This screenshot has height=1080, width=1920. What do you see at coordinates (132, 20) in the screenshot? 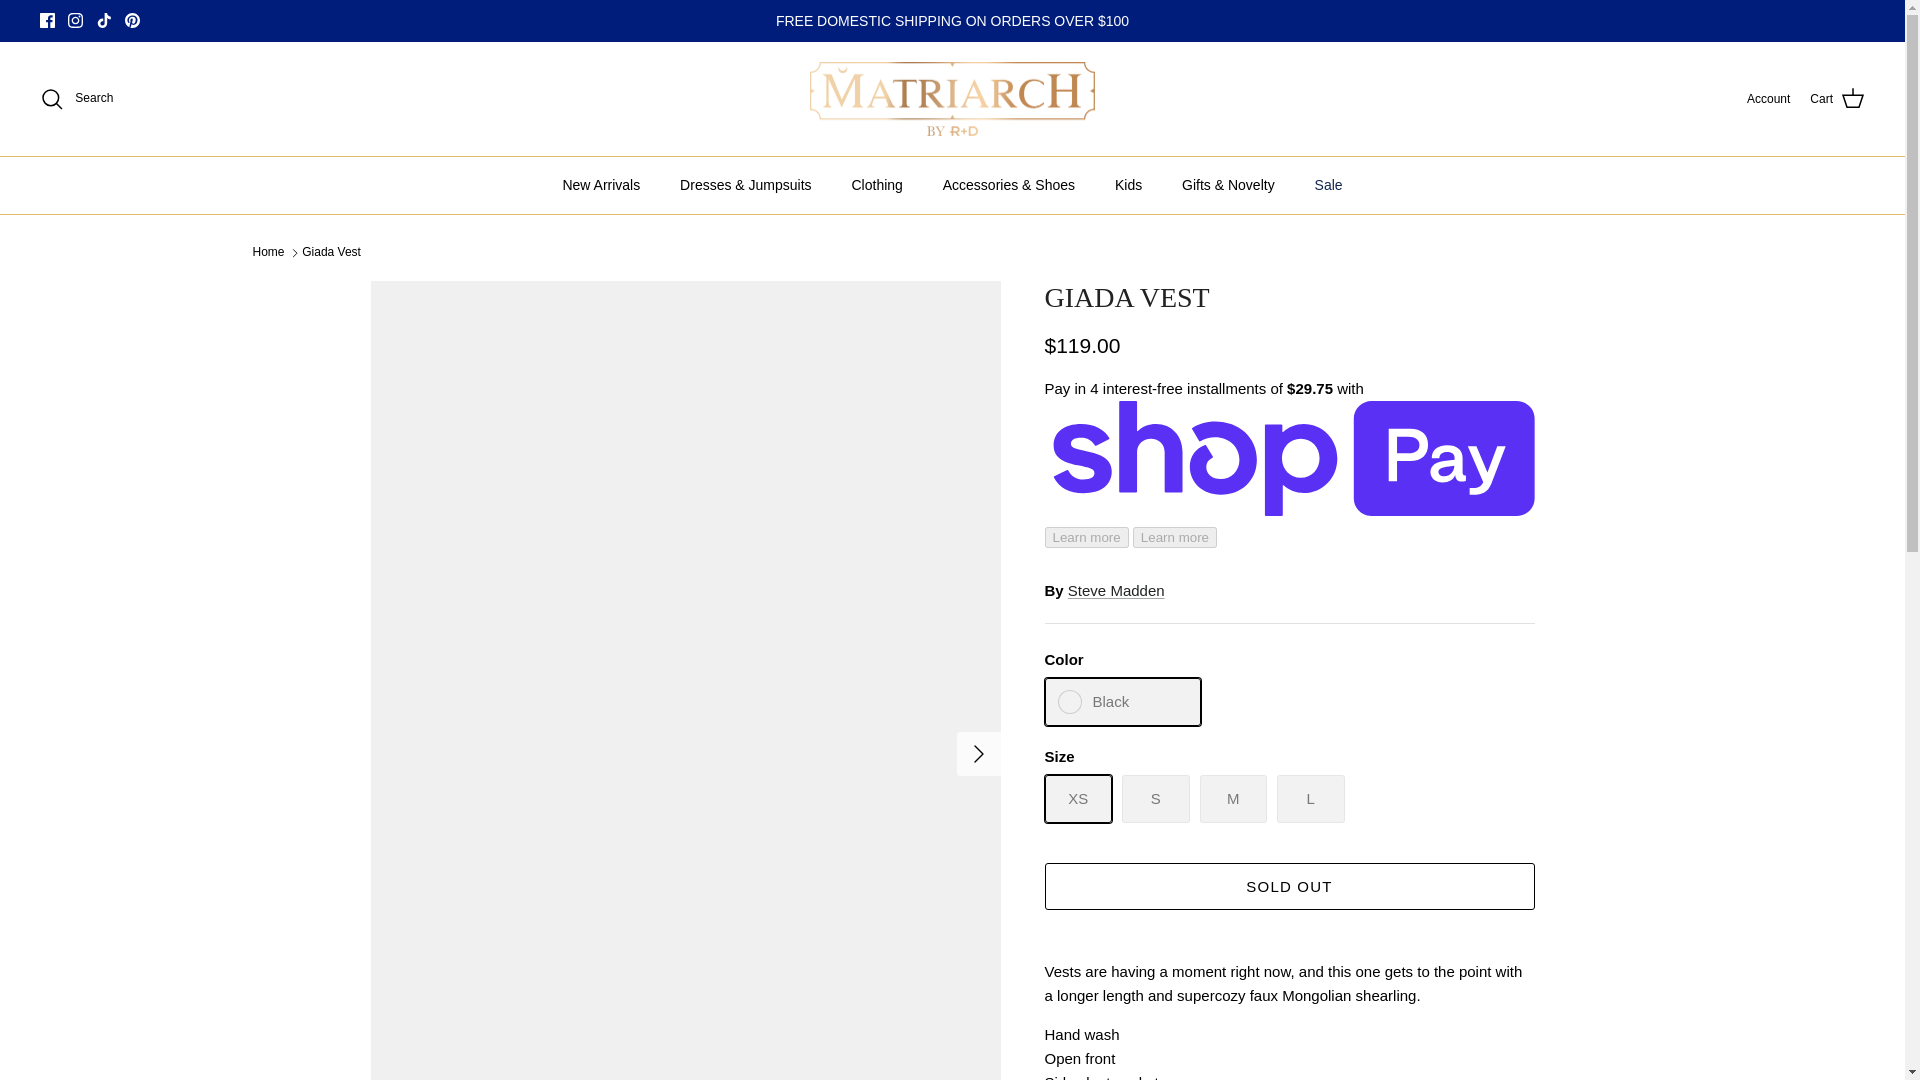
I see `Pinterest` at bounding box center [132, 20].